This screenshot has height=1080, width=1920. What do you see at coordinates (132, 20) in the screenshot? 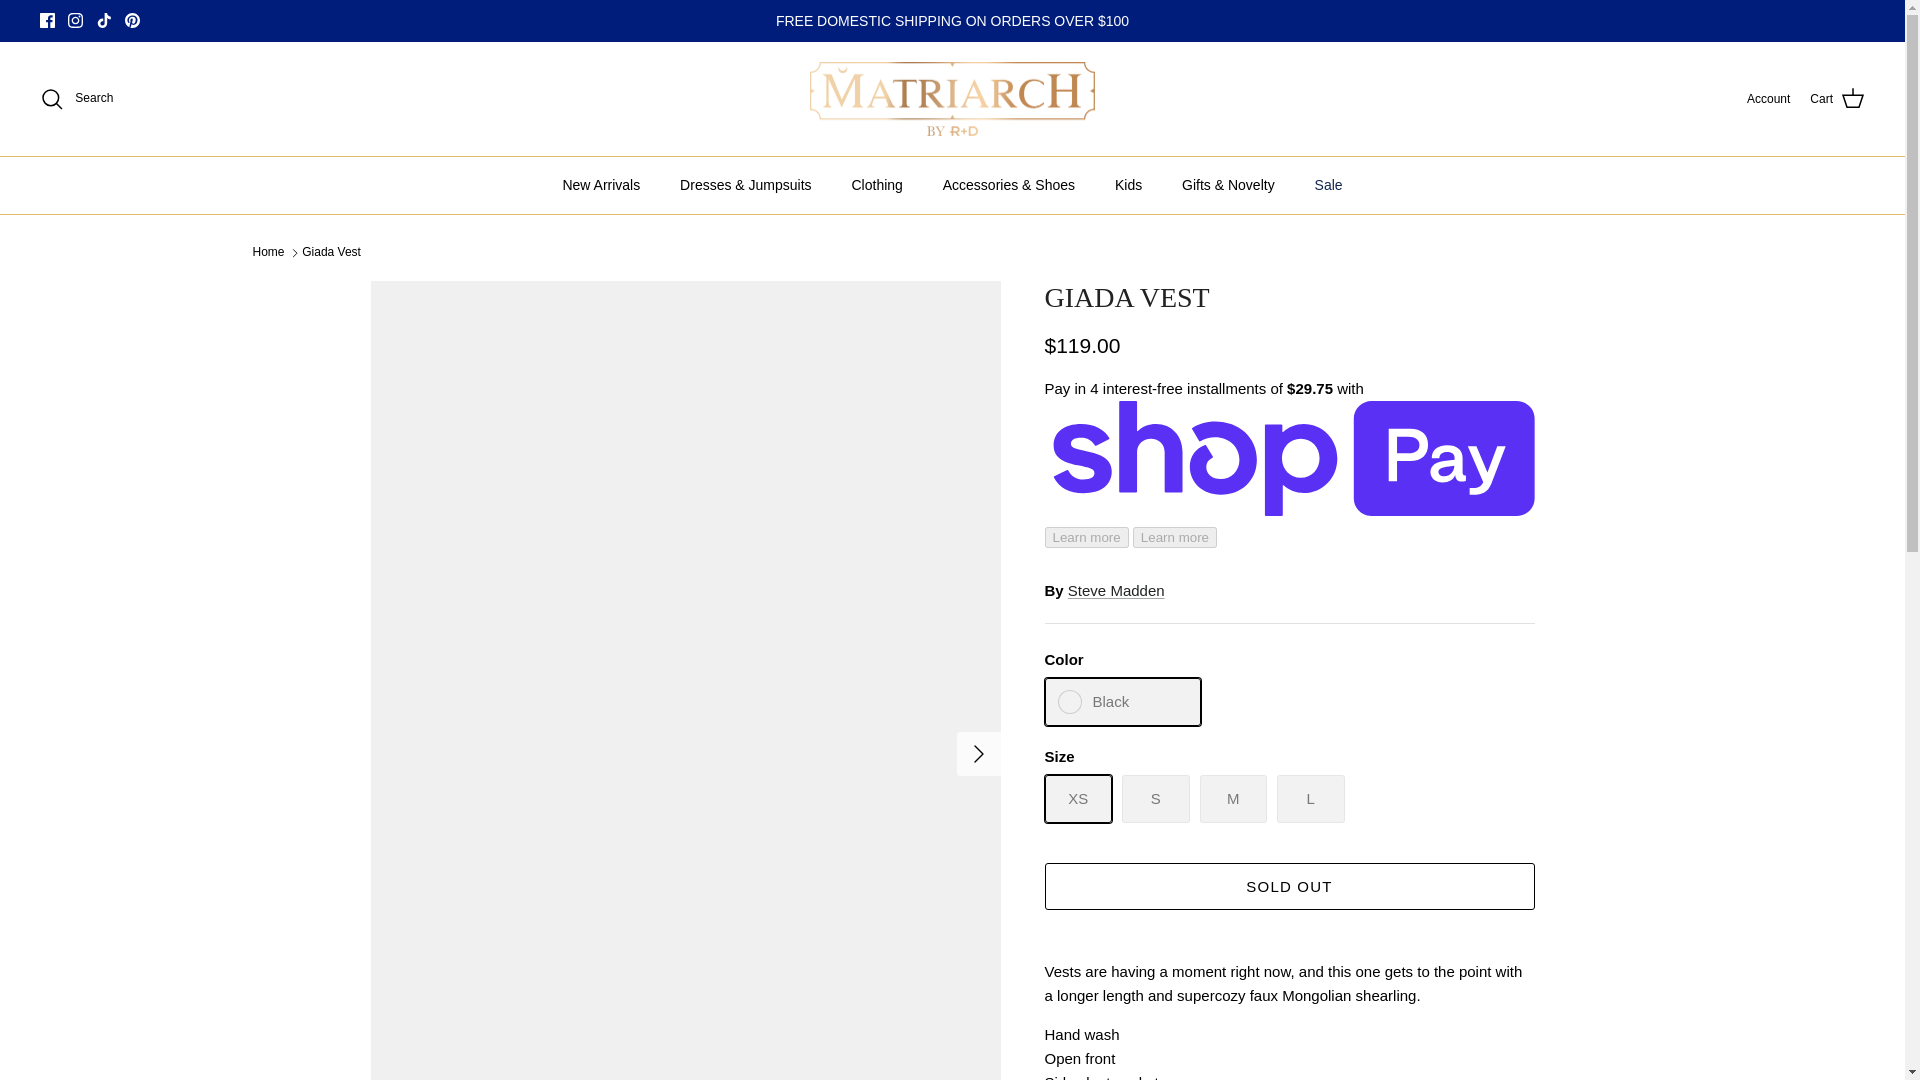
I see `Pinterest` at bounding box center [132, 20].